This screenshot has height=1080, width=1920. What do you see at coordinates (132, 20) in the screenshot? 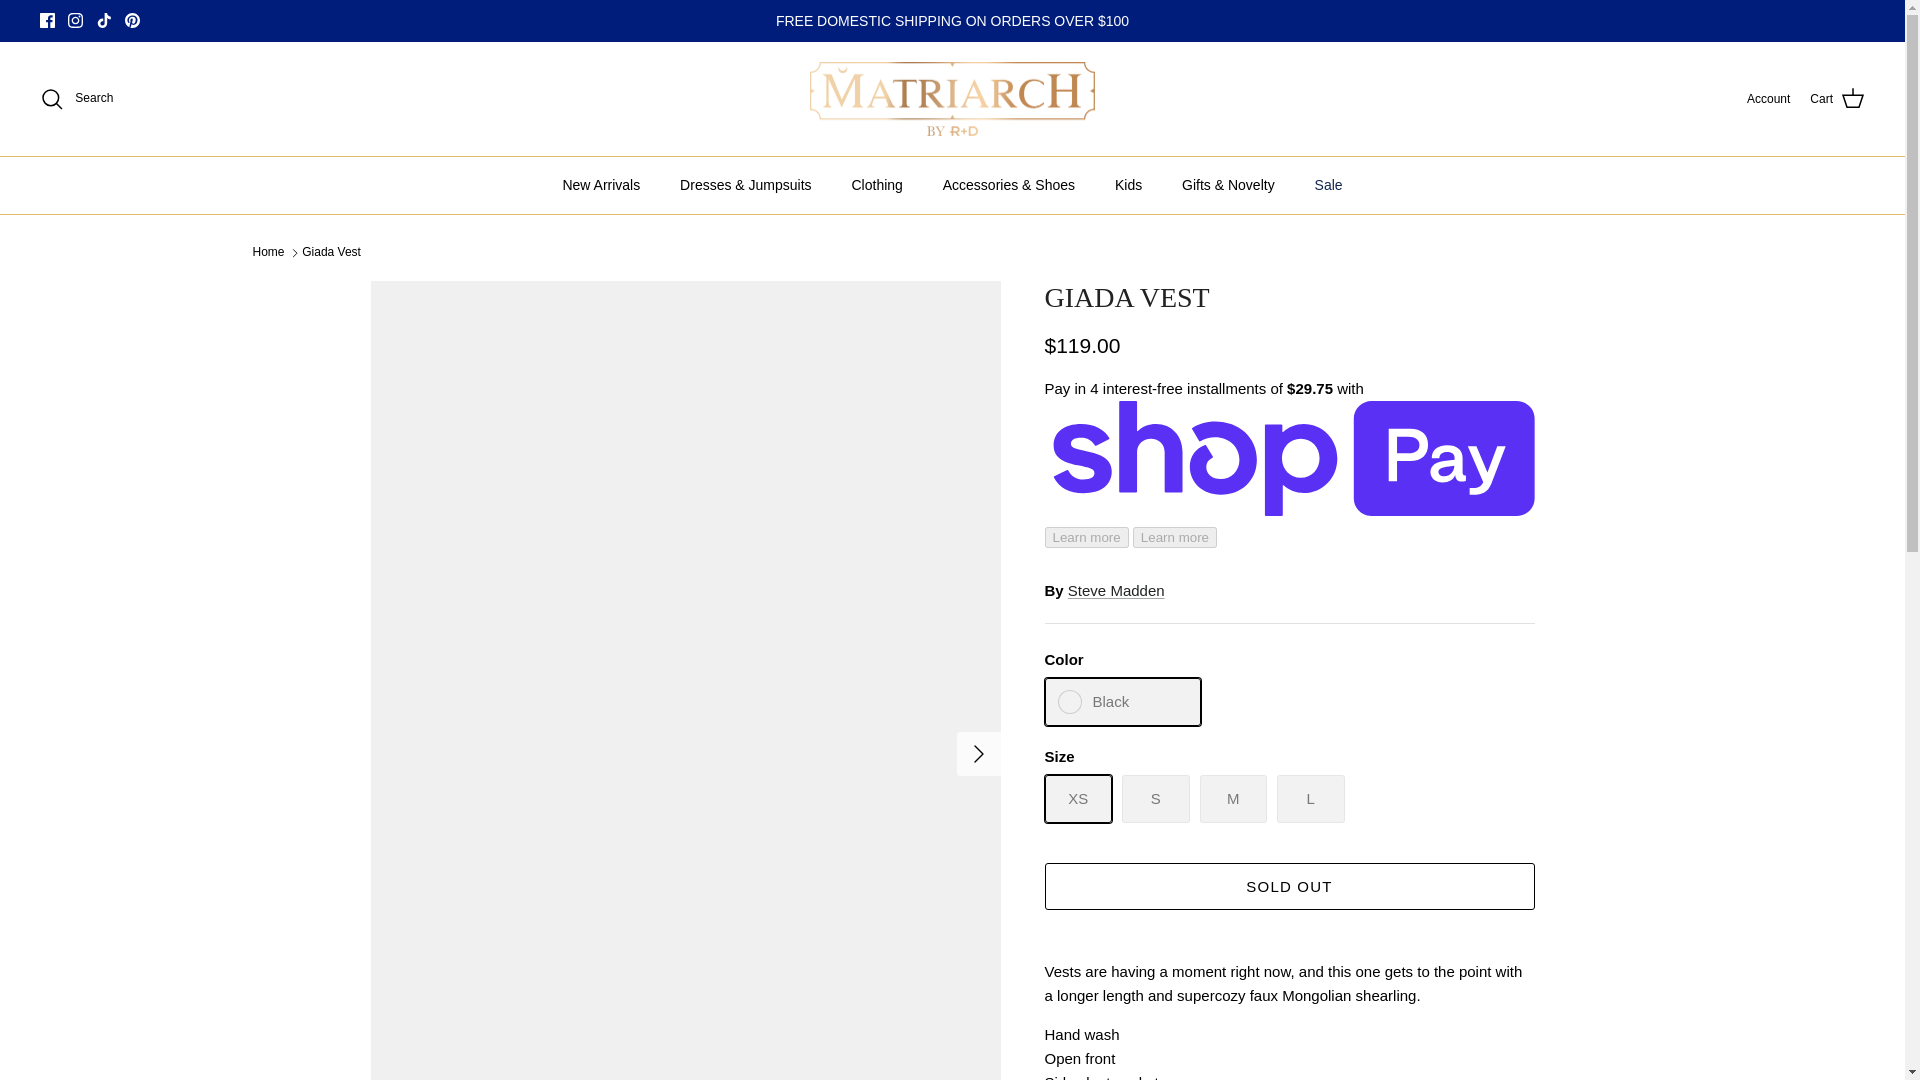
I see `Pinterest` at bounding box center [132, 20].